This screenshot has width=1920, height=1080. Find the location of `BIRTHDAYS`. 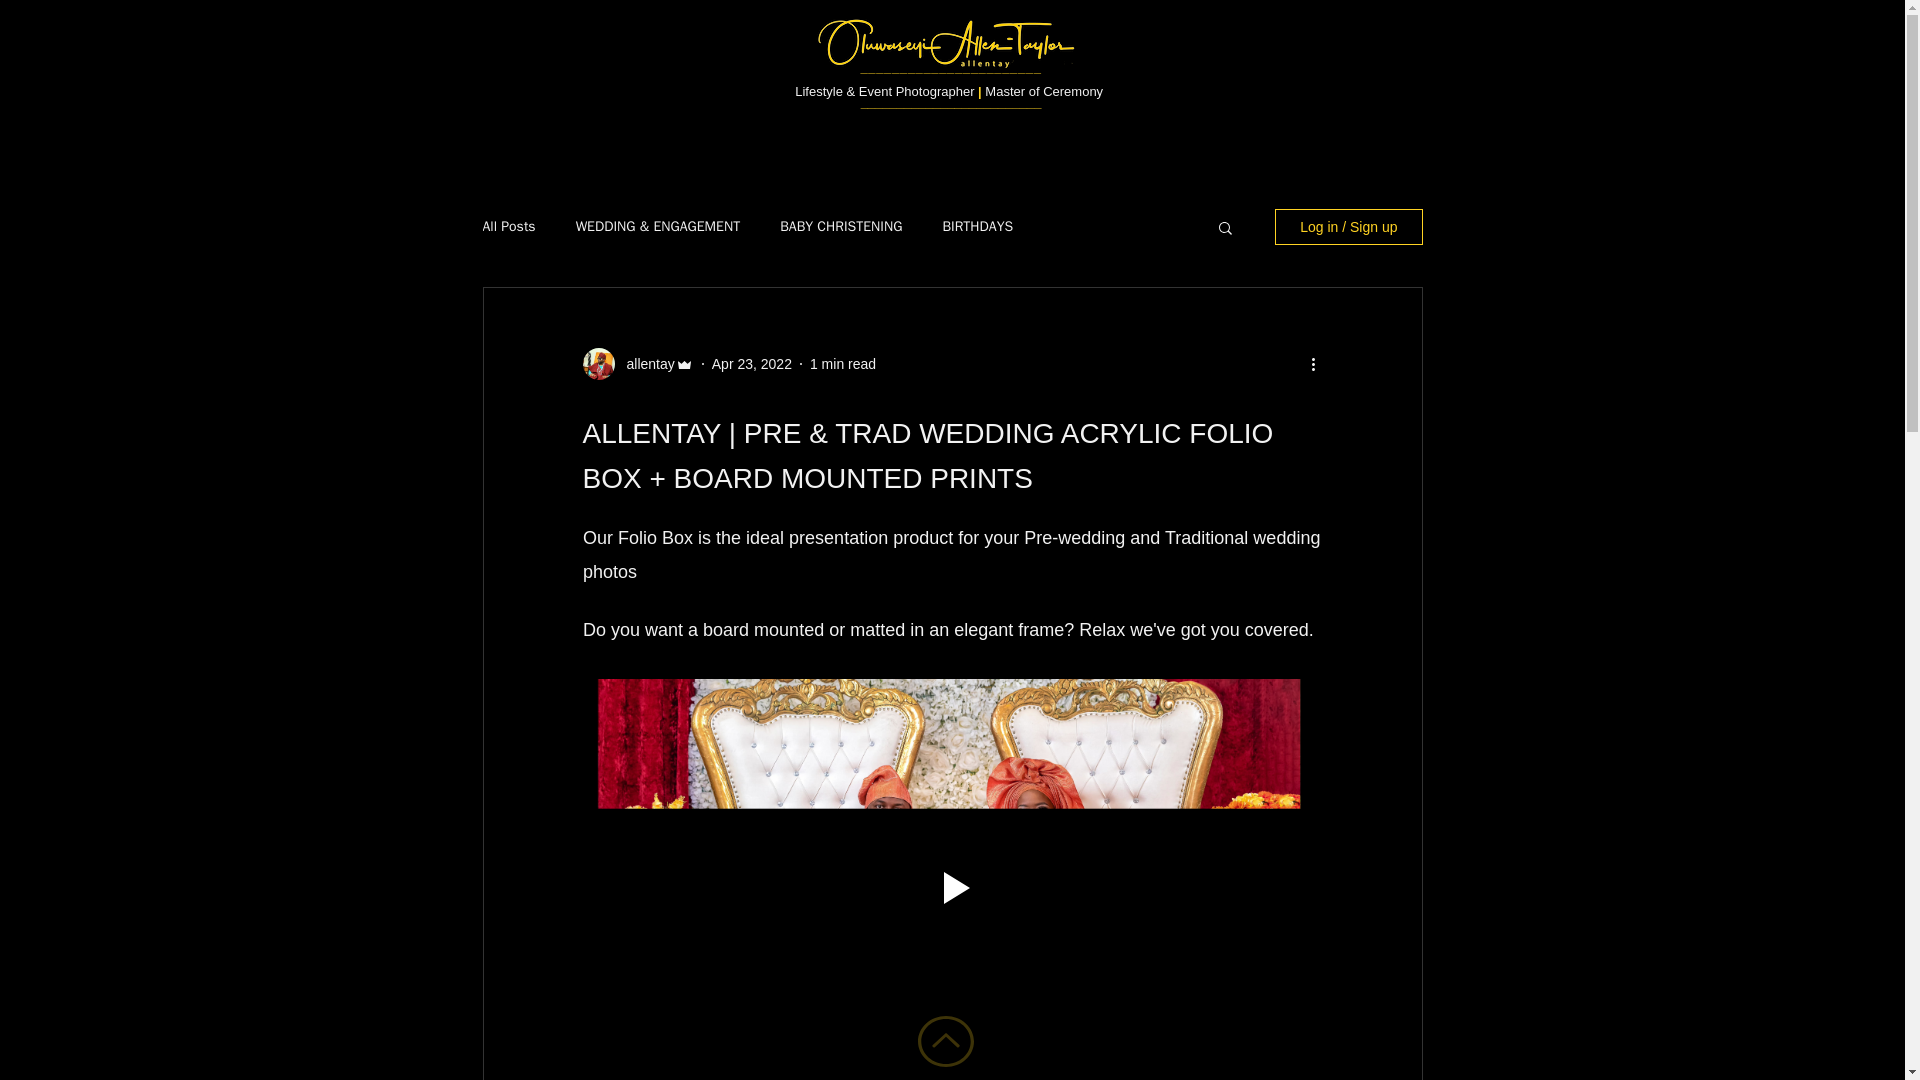

BIRTHDAYS is located at coordinates (978, 227).